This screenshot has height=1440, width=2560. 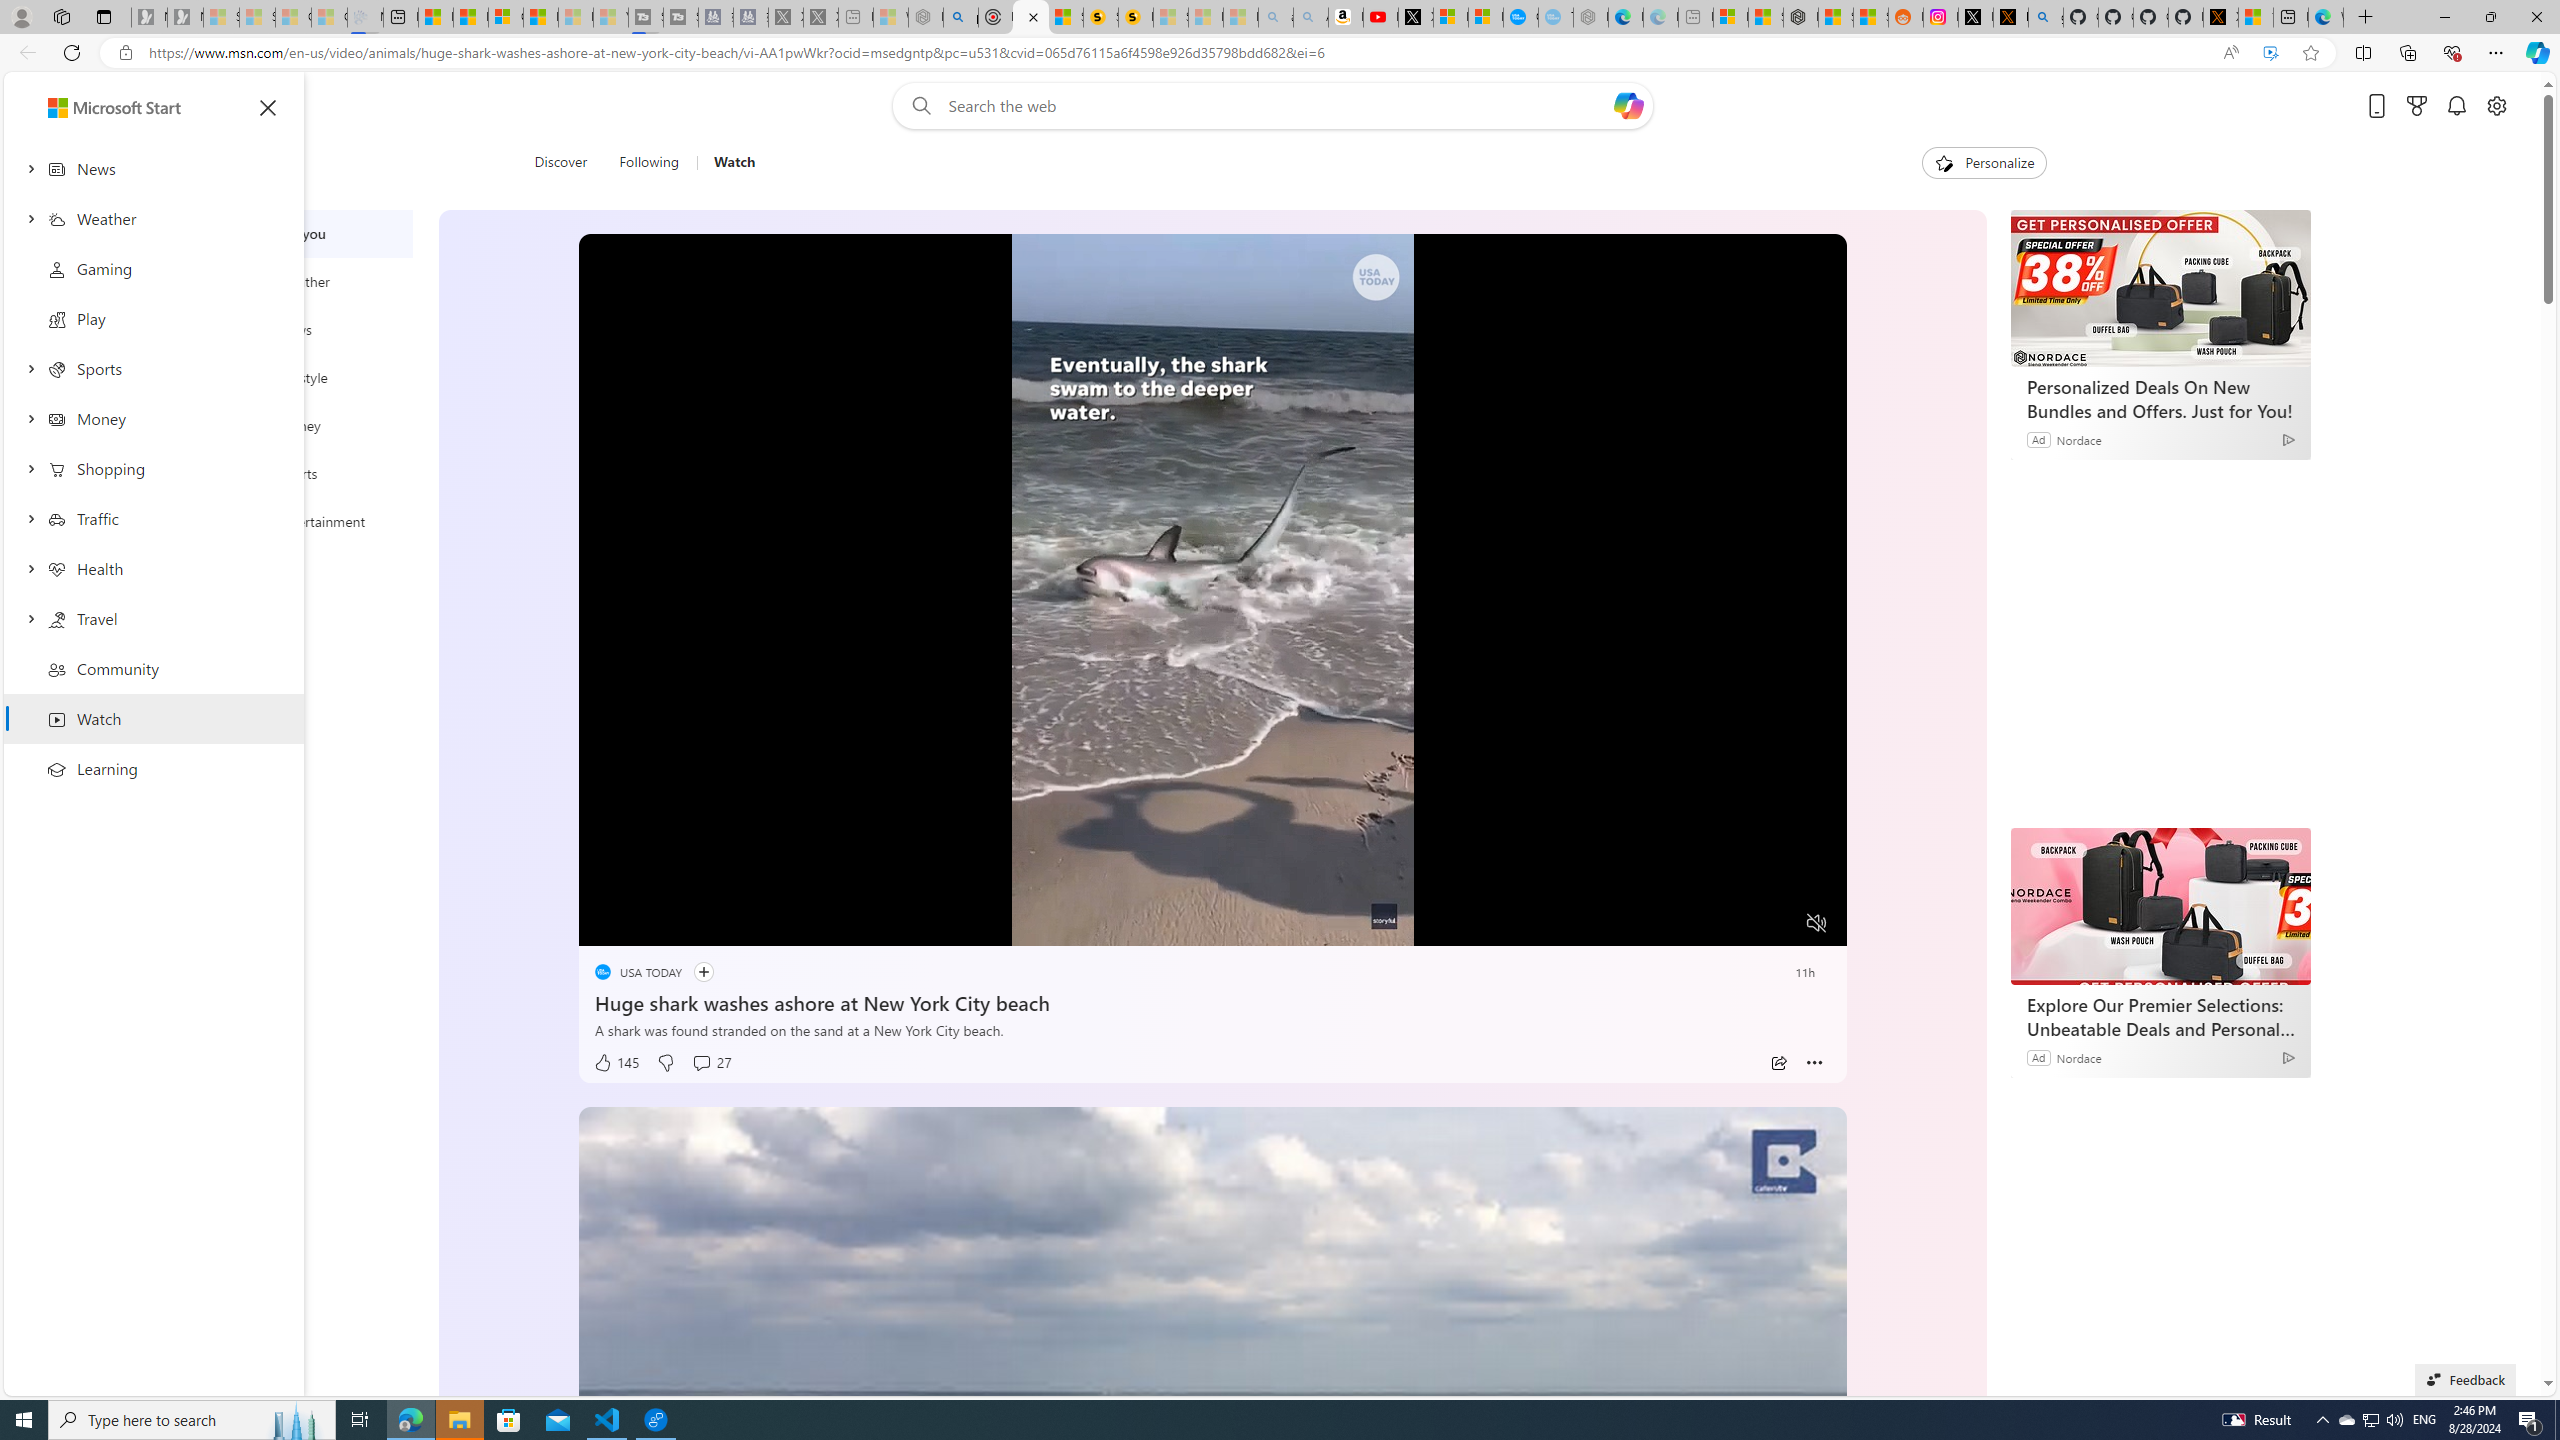 I want to click on App bar, so click(x=1280, y=53).